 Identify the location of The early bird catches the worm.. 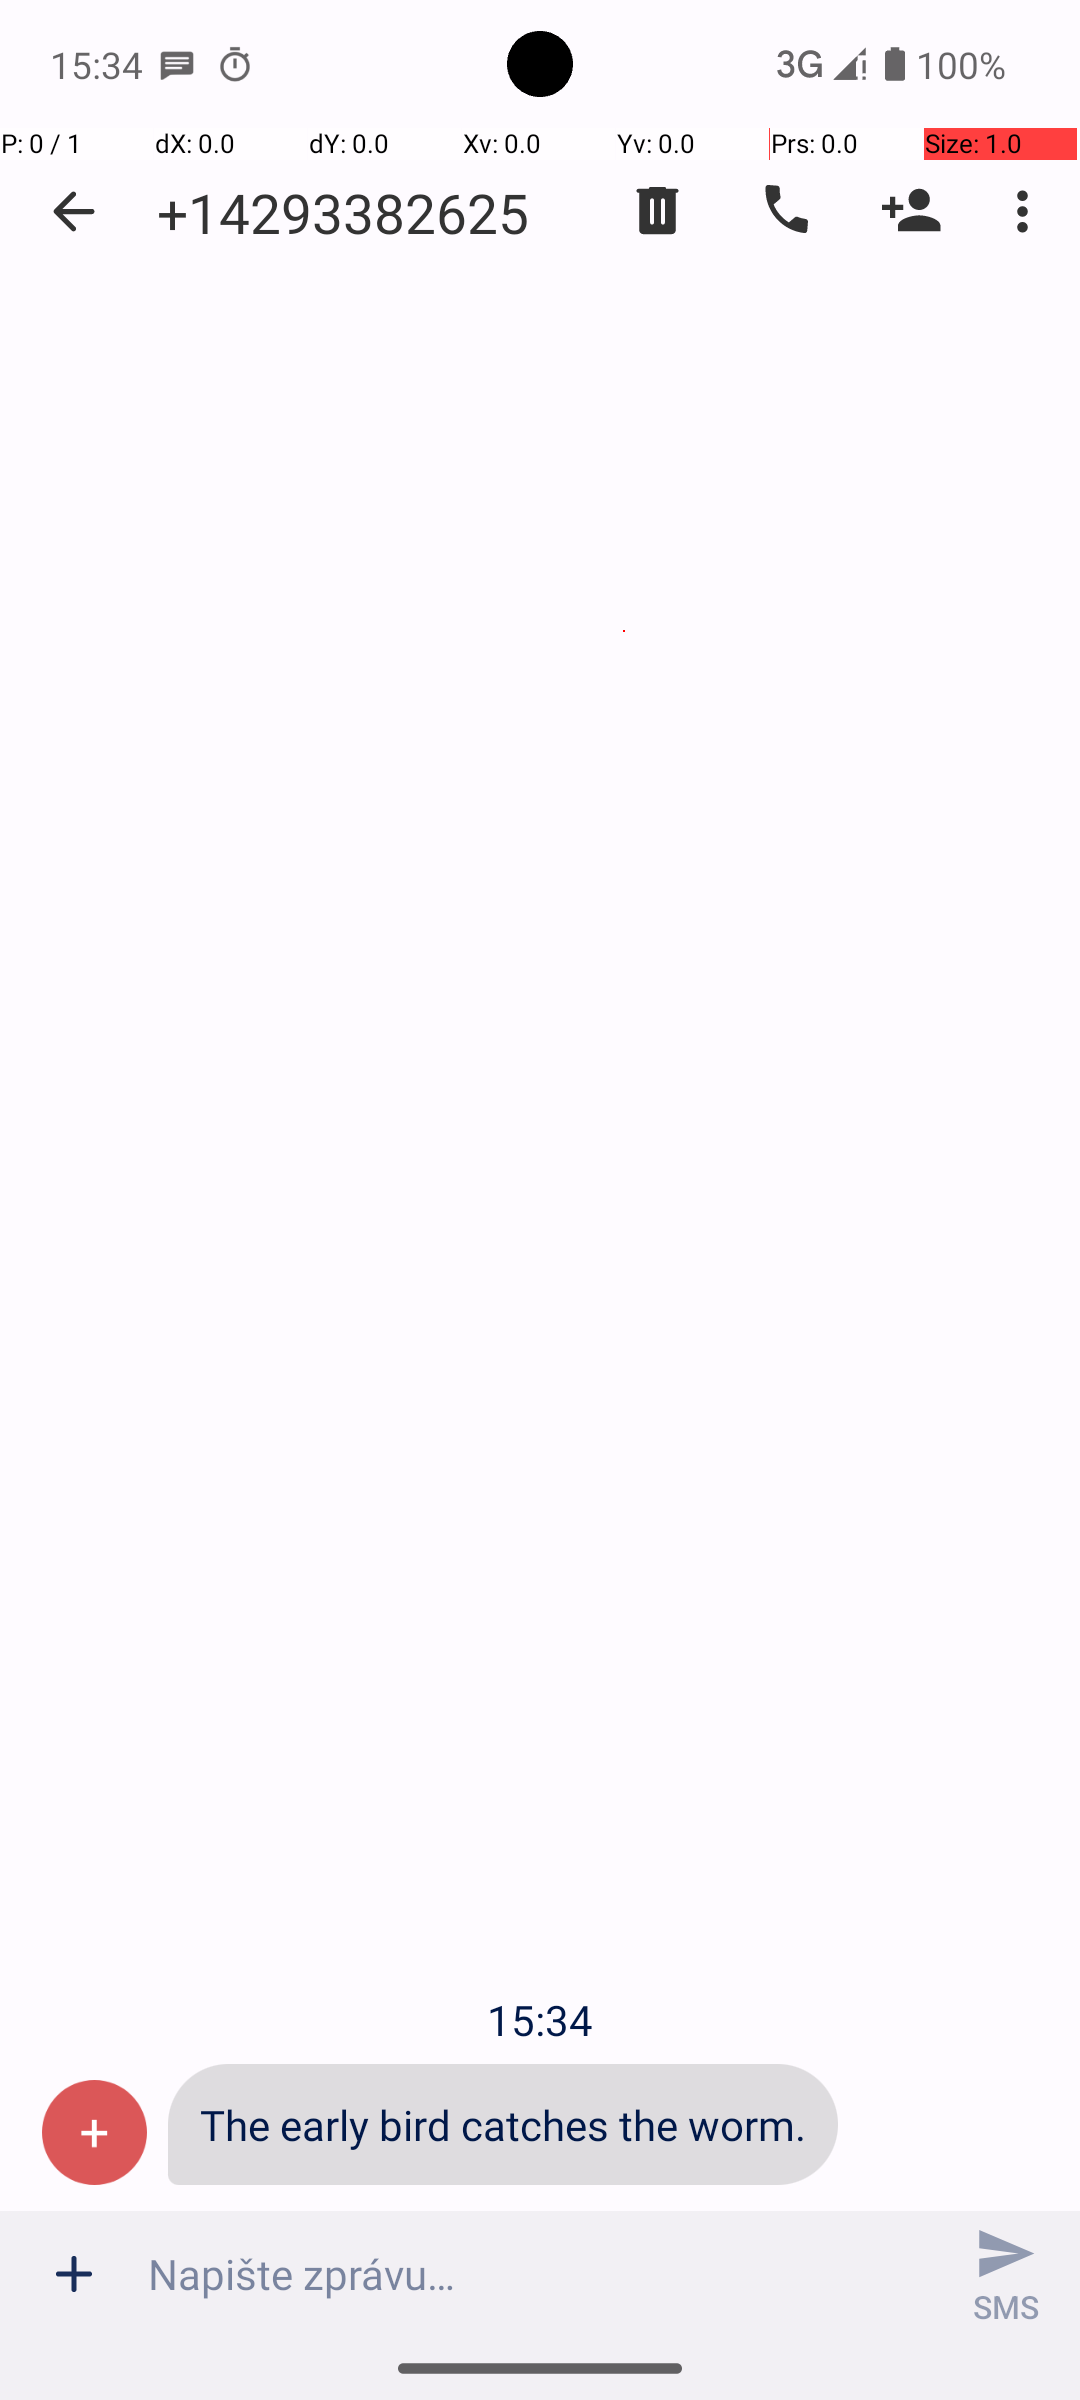
(503, 2124).